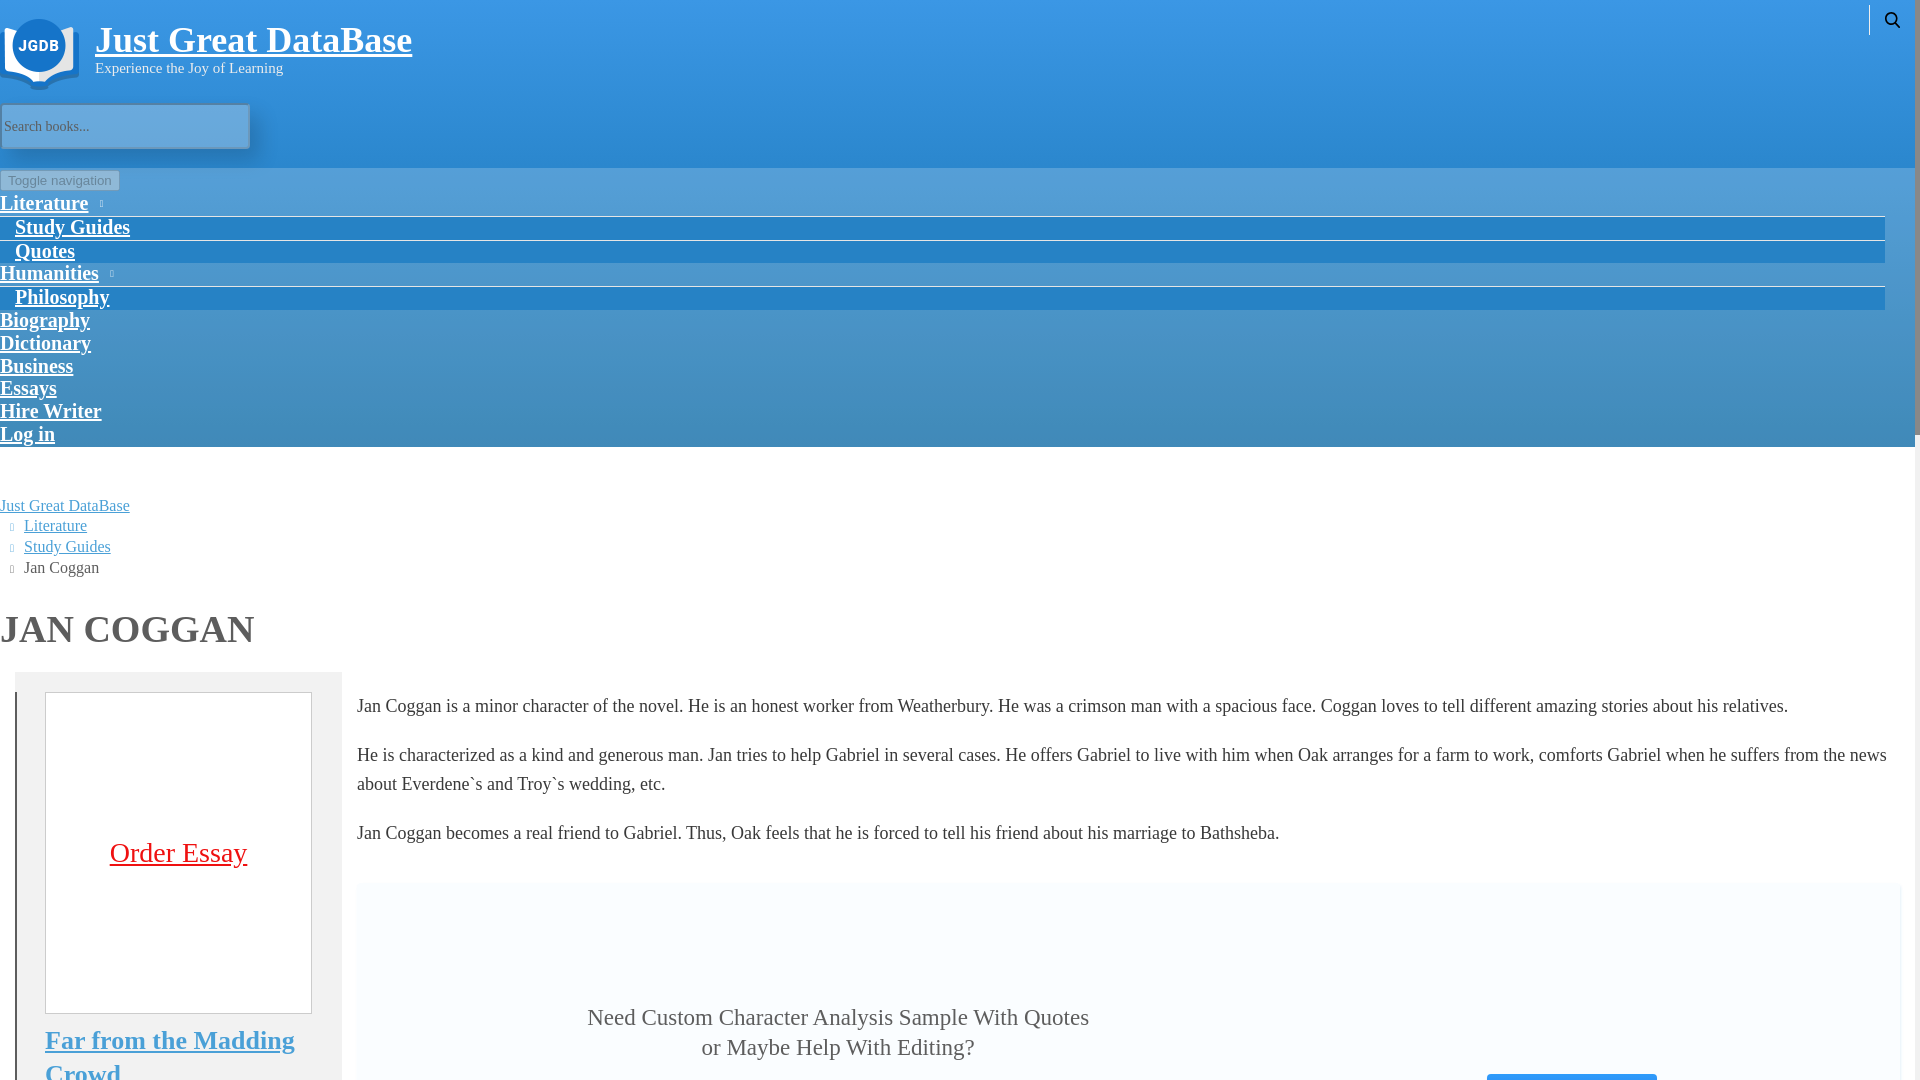 The width and height of the screenshot is (1920, 1080). What do you see at coordinates (45, 342) in the screenshot?
I see `Dictionary` at bounding box center [45, 342].